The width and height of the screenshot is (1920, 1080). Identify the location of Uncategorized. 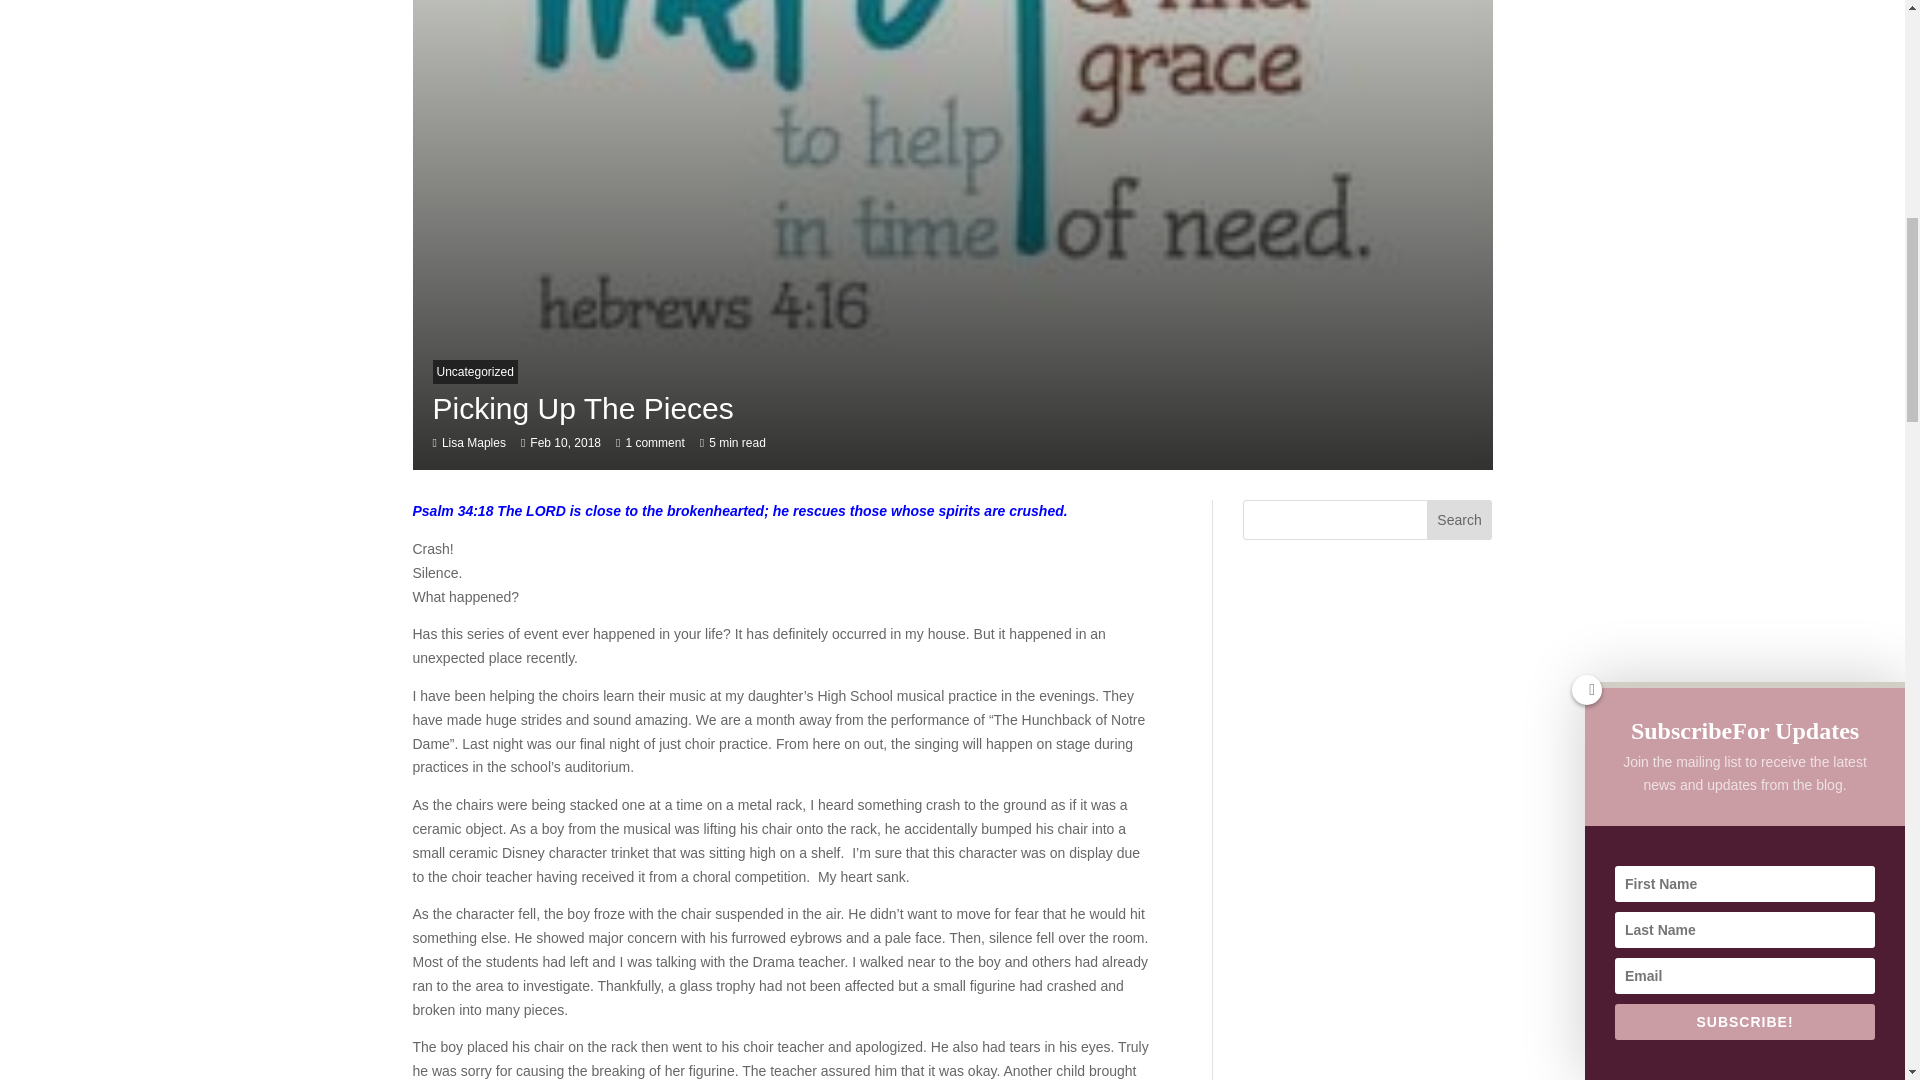
(474, 372).